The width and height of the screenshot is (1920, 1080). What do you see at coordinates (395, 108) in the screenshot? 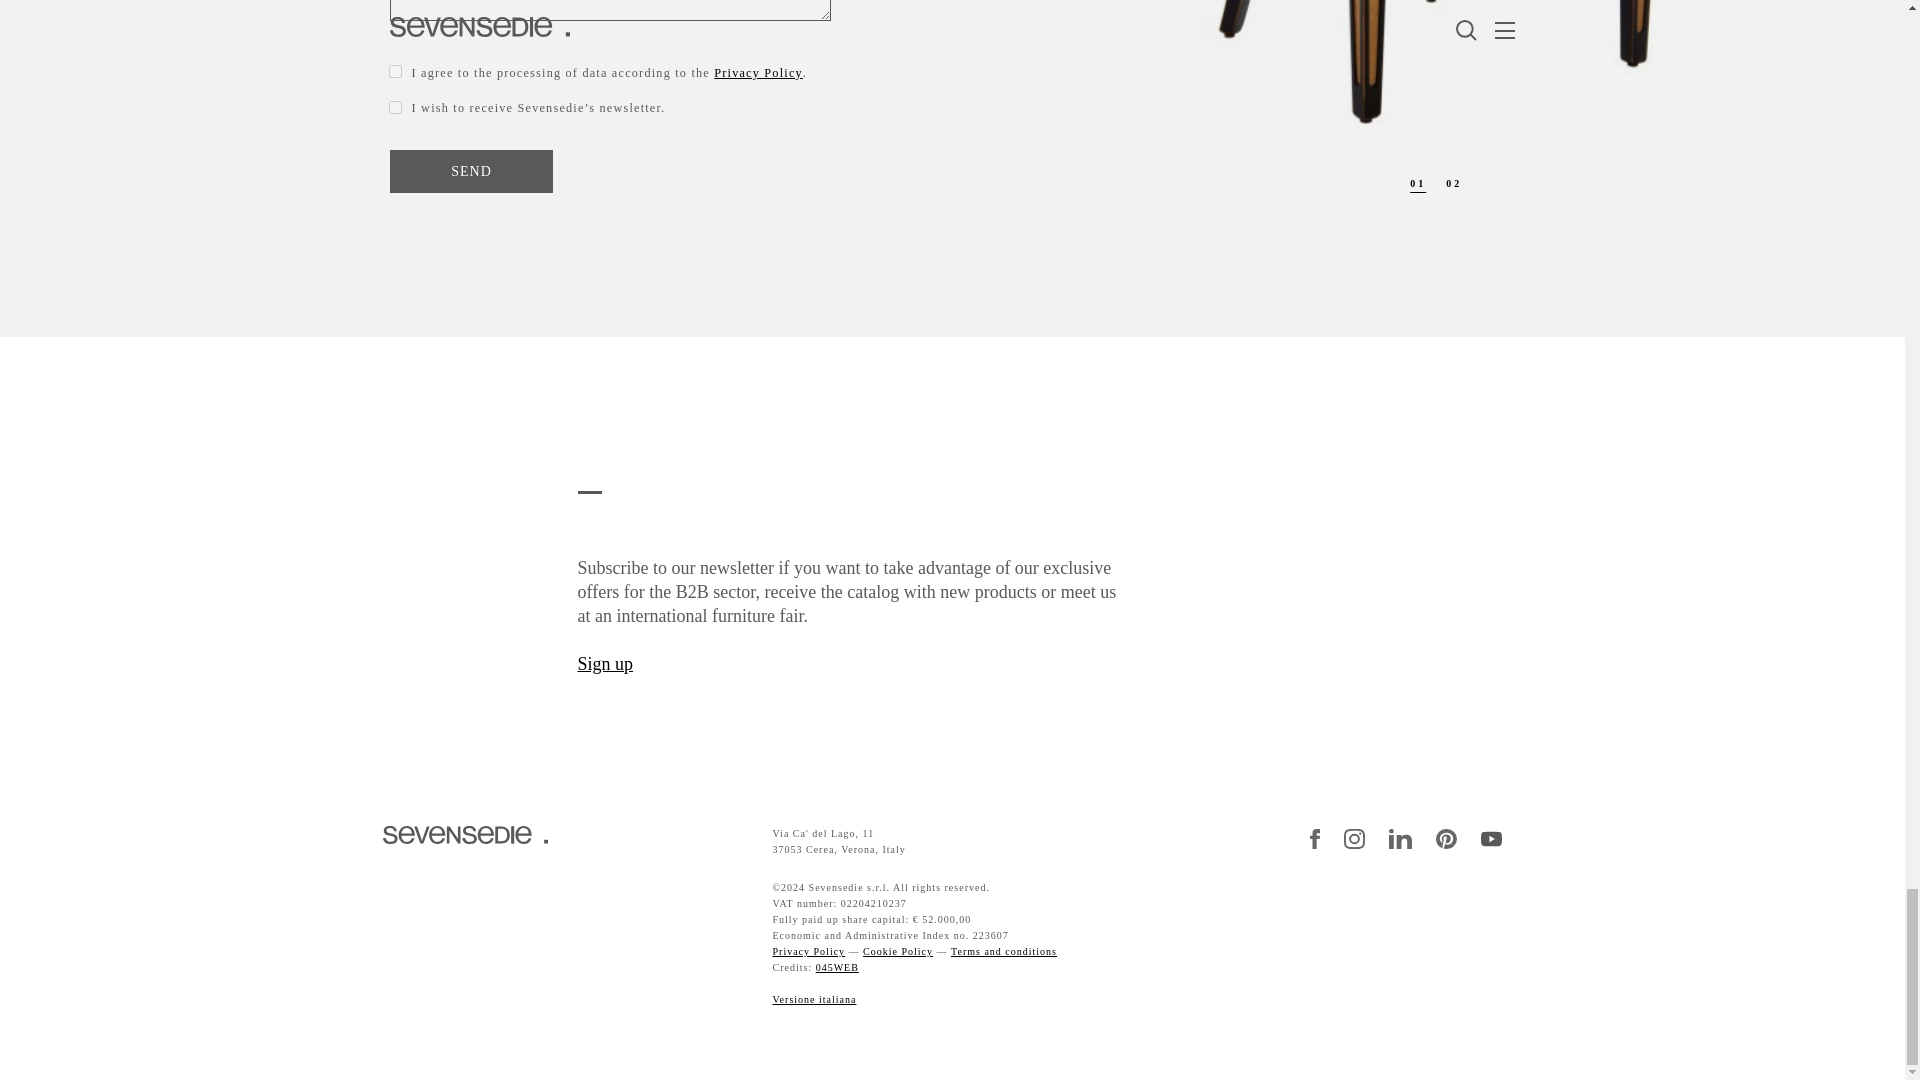
I see `on` at bounding box center [395, 108].